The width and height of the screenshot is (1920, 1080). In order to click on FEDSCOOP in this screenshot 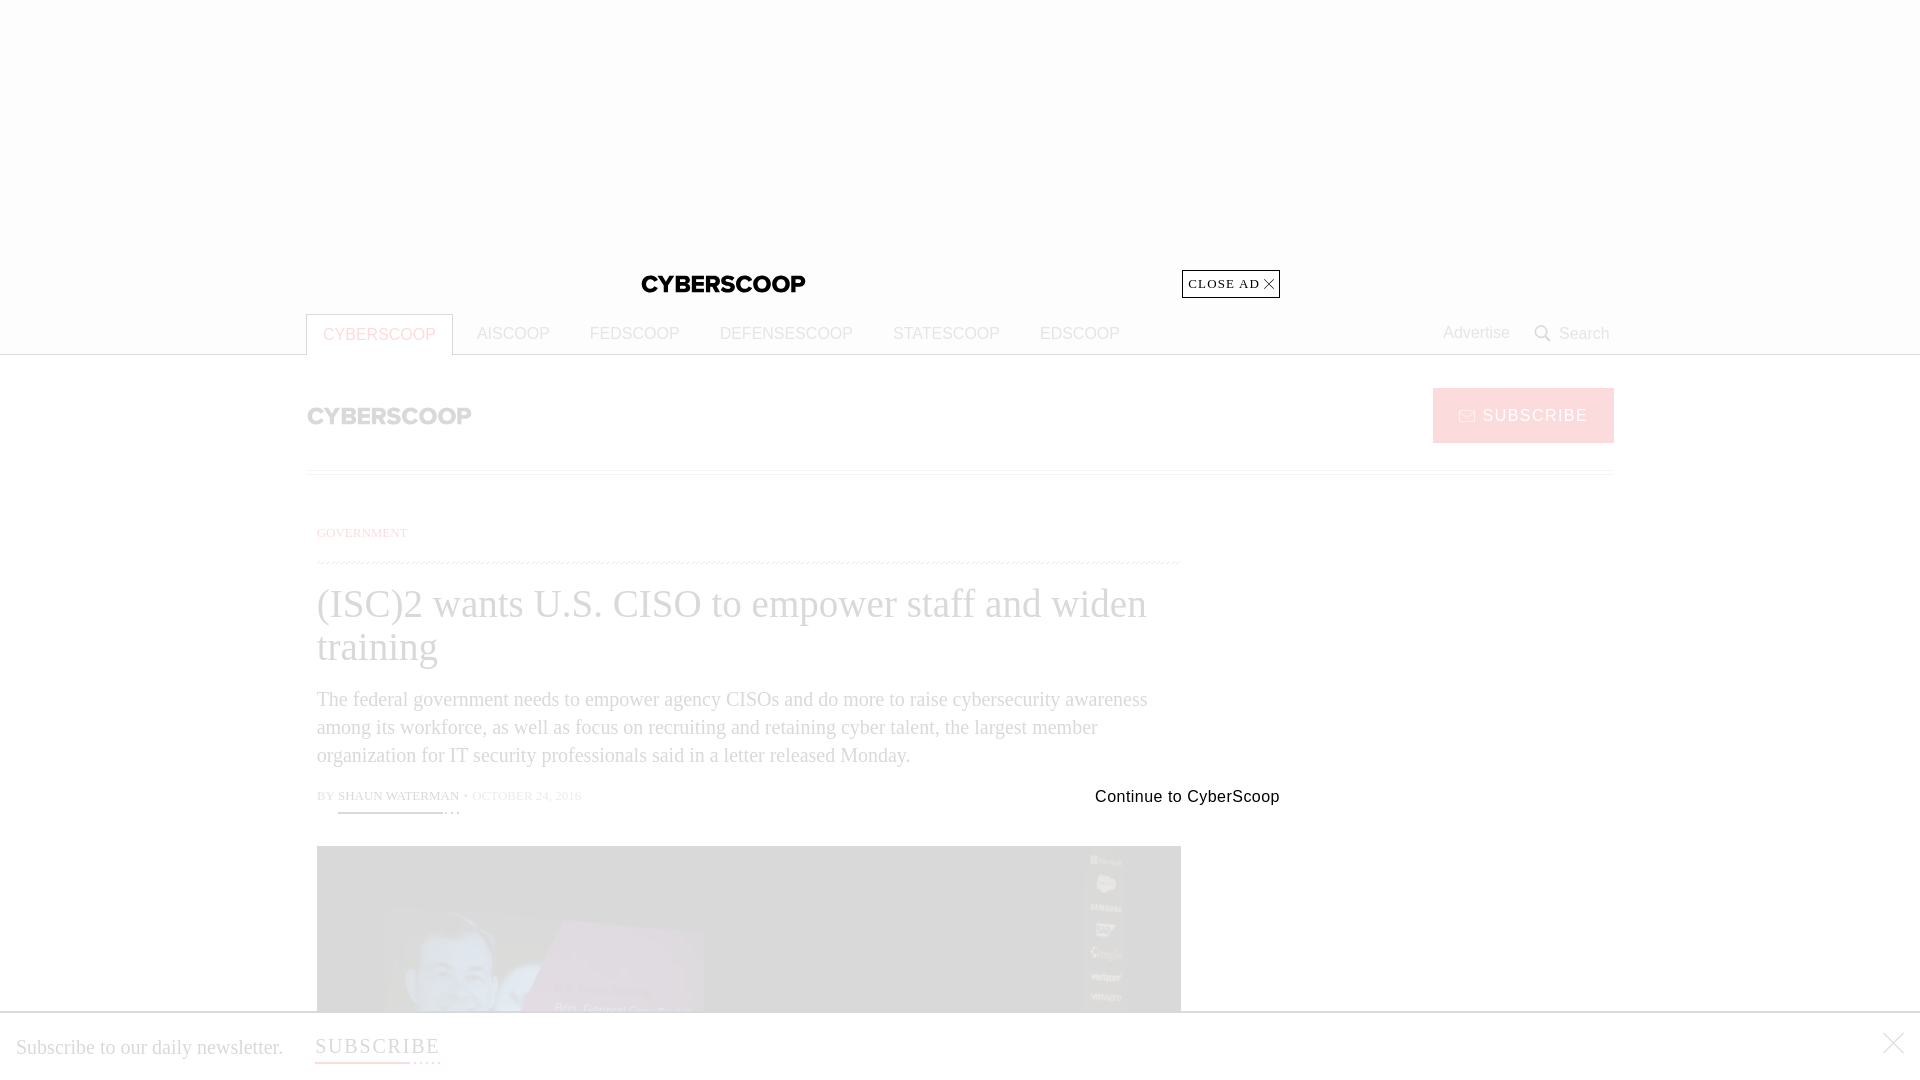, I will do `click(634, 334)`.